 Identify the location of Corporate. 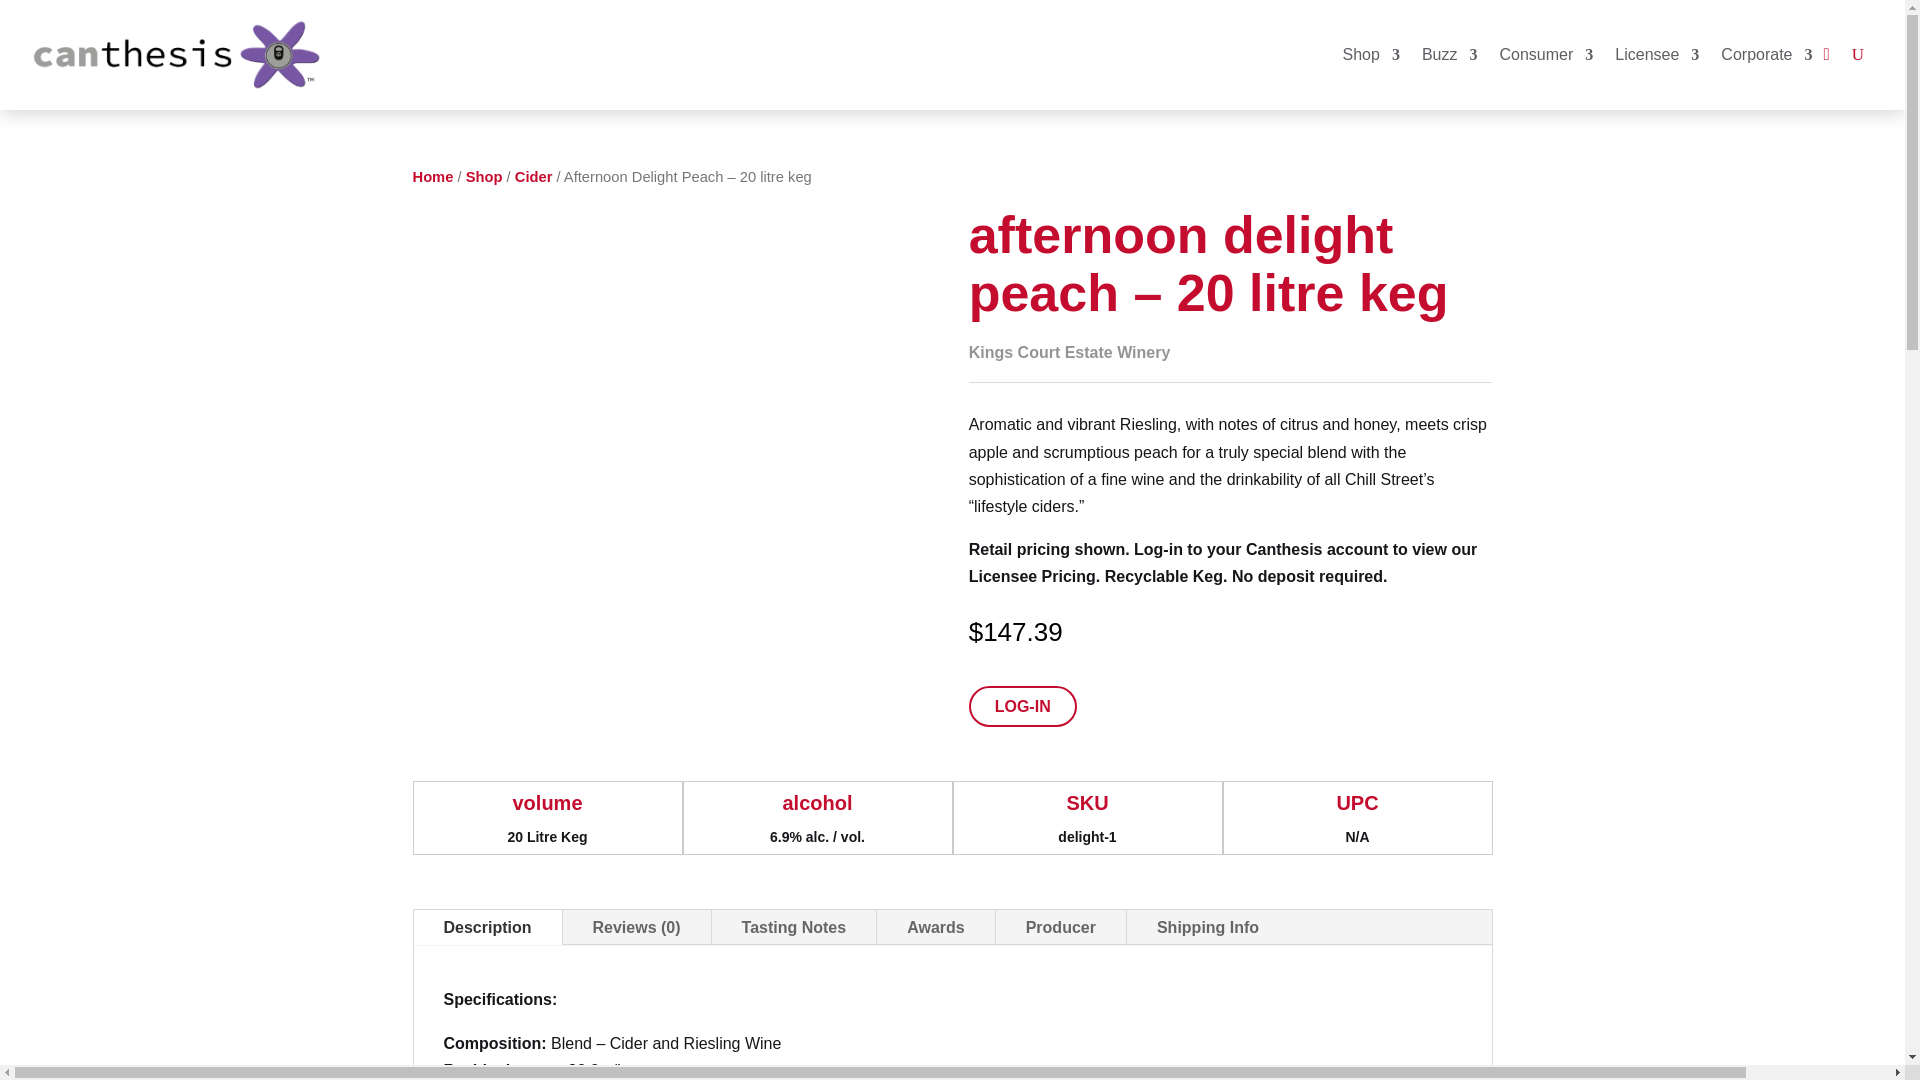
(1766, 54).